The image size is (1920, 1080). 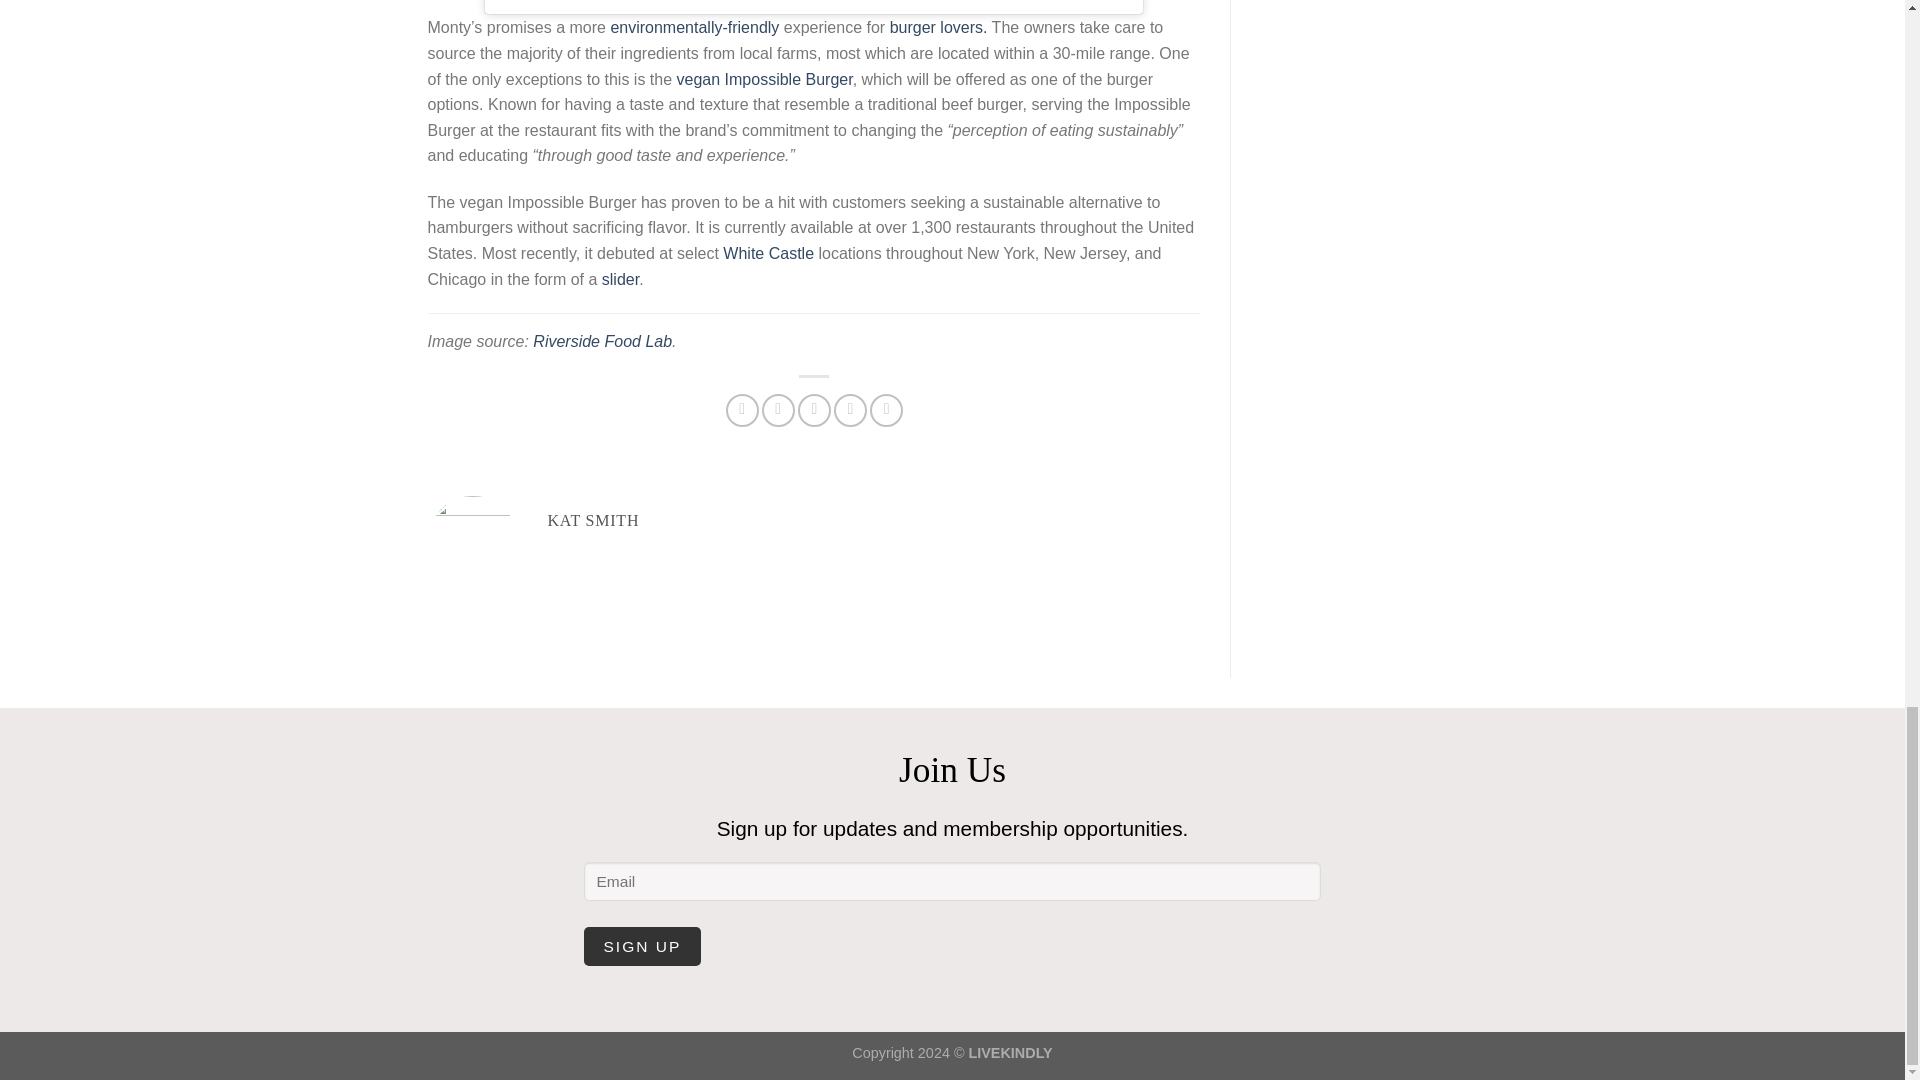 I want to click on Pin on Pinterest, so click(x=850, y=410).